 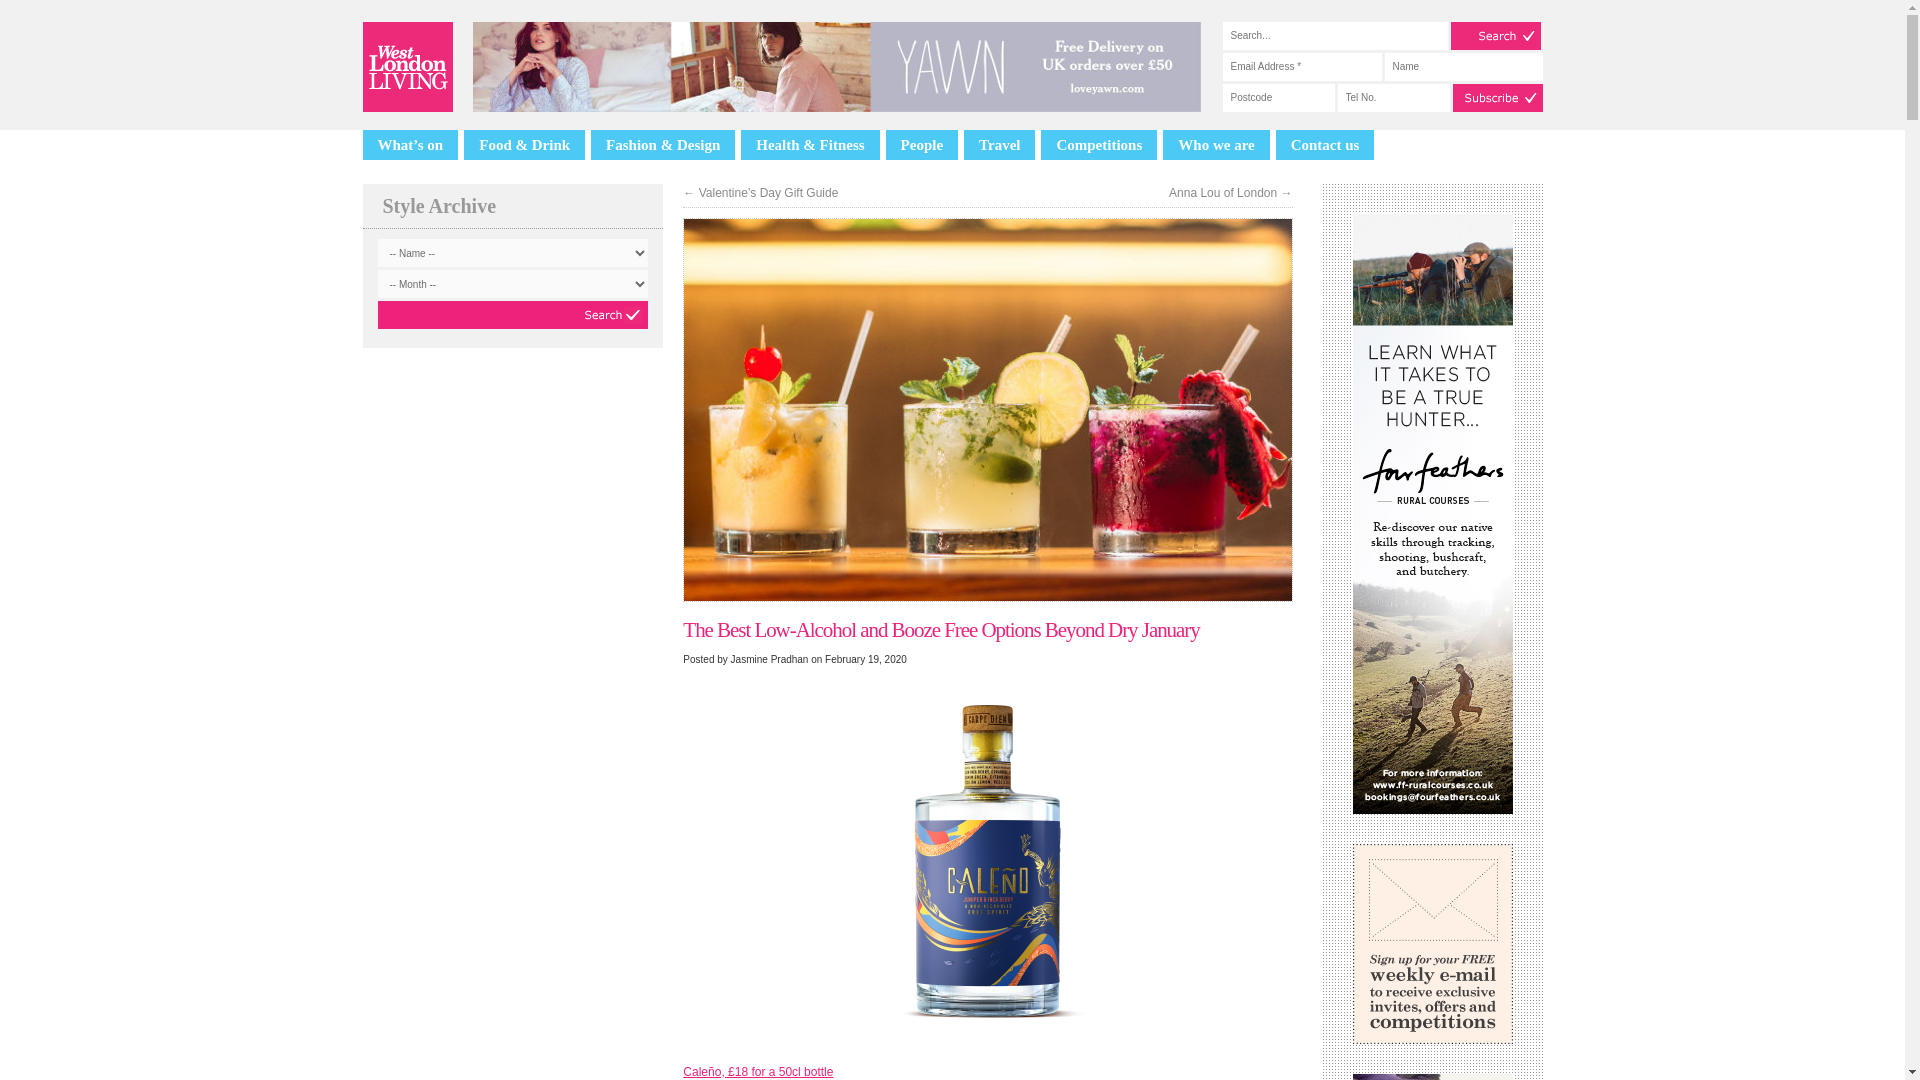 What do you see at coordinates (1462, 66) in the screenshot?
I see `Name` at bounding box center [1462, 66].